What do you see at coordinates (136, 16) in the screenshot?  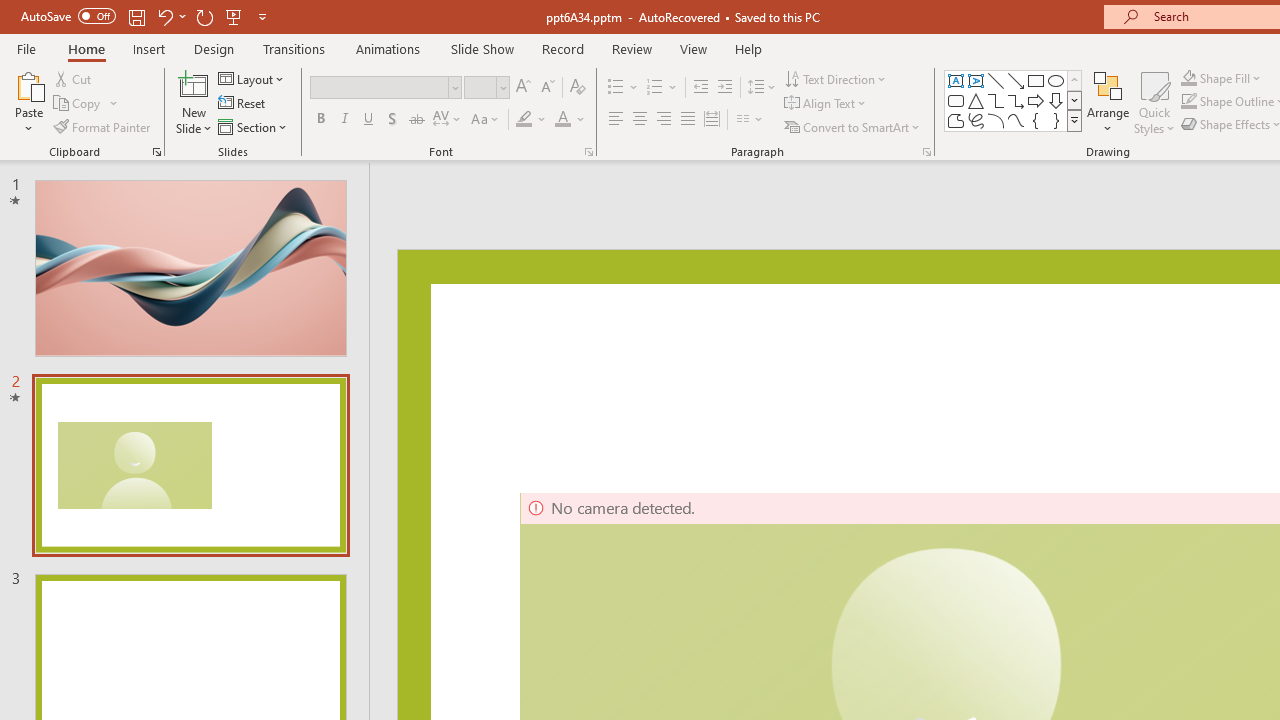 I see `Save` at bounding box center [136, 16].